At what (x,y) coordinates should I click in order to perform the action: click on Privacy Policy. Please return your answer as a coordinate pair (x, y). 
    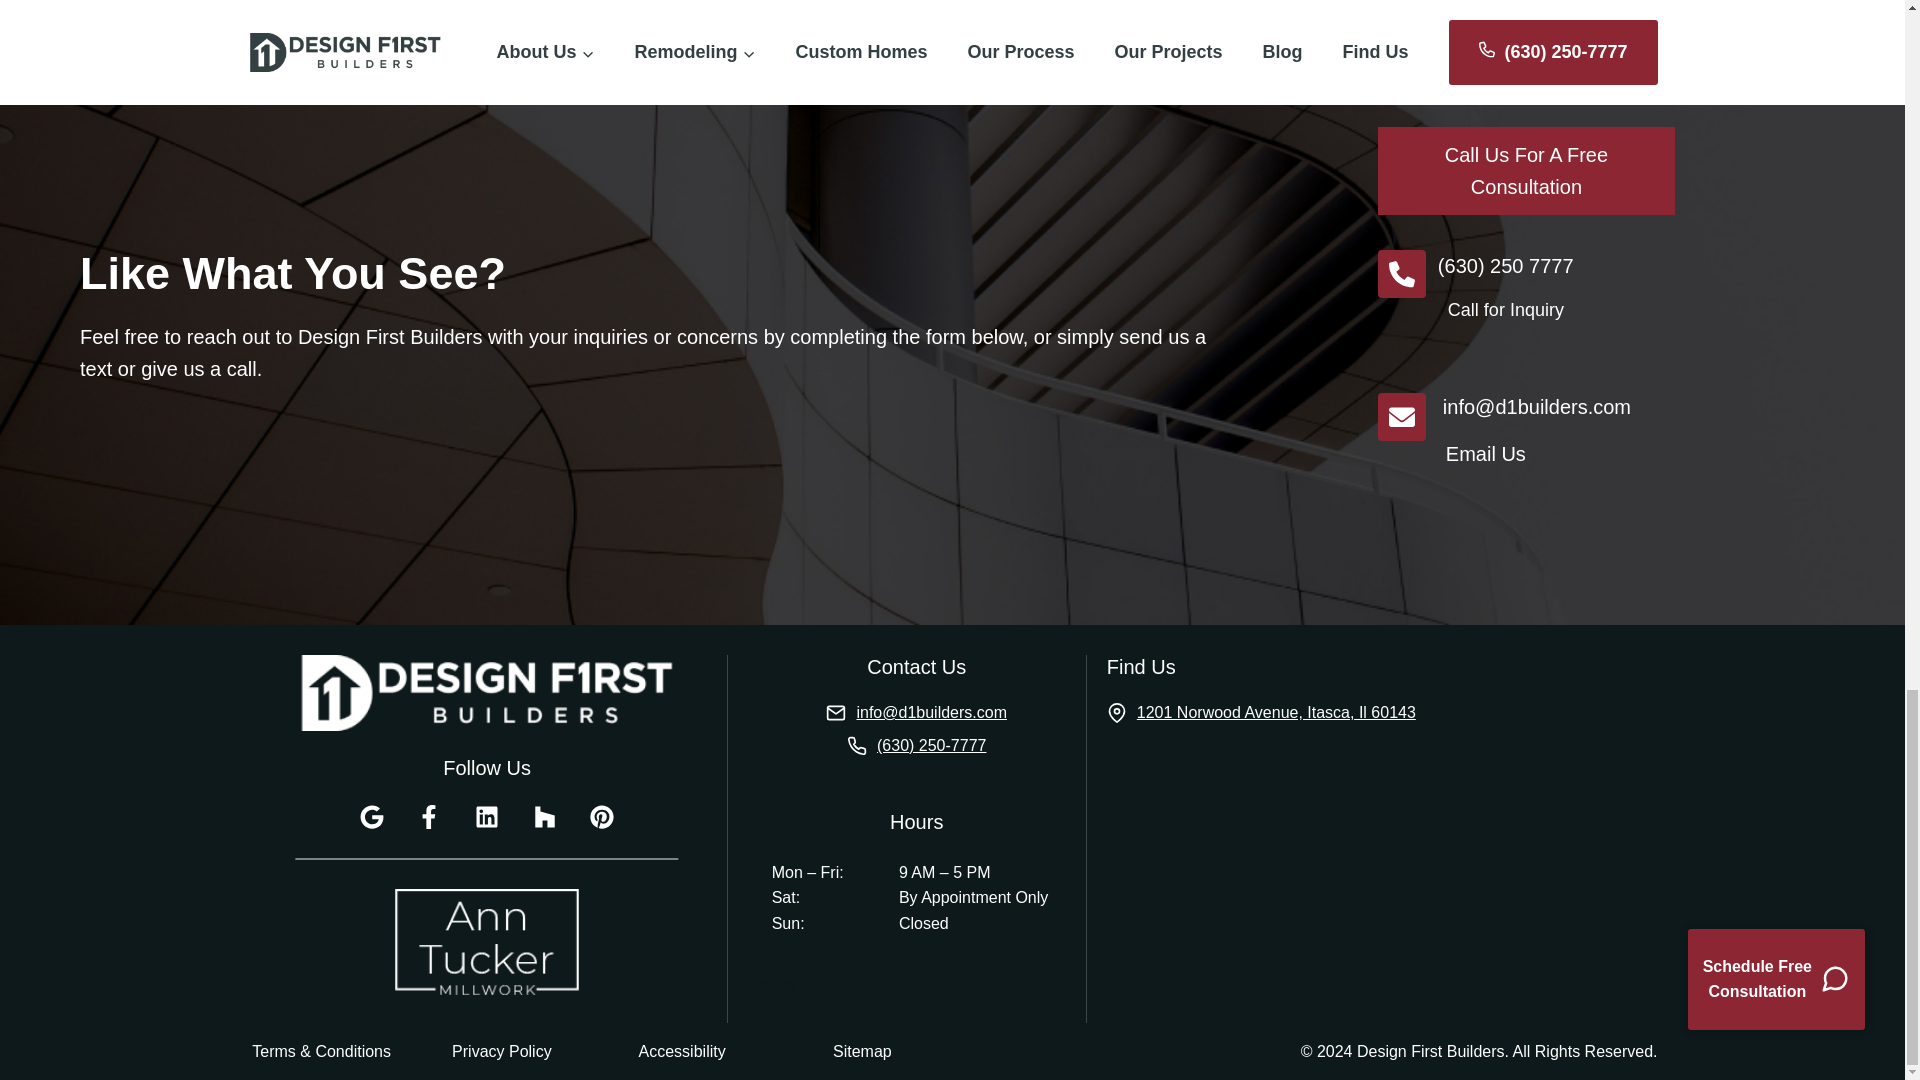
    Looking at the image, I should click on (502, 1051).